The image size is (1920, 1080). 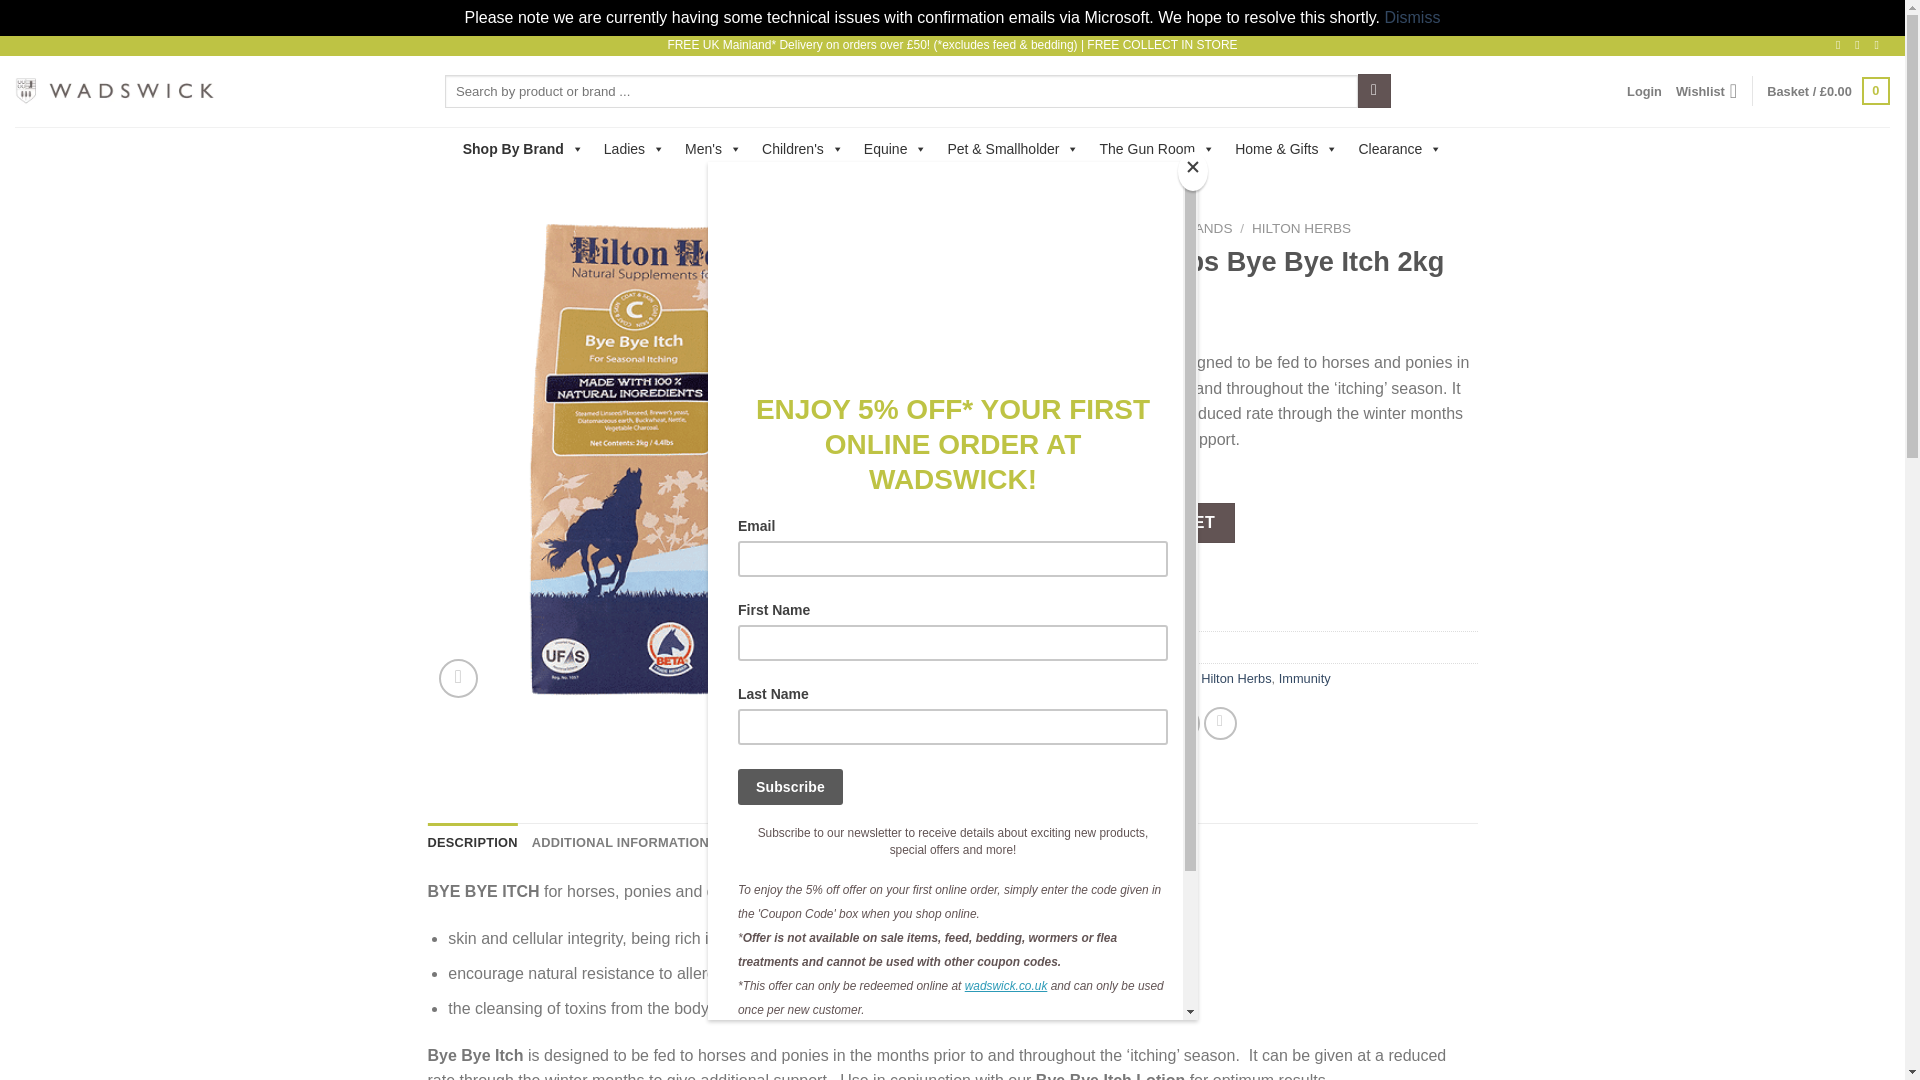 I want to click on Share on Twitter, so click(x=1111, y=723).